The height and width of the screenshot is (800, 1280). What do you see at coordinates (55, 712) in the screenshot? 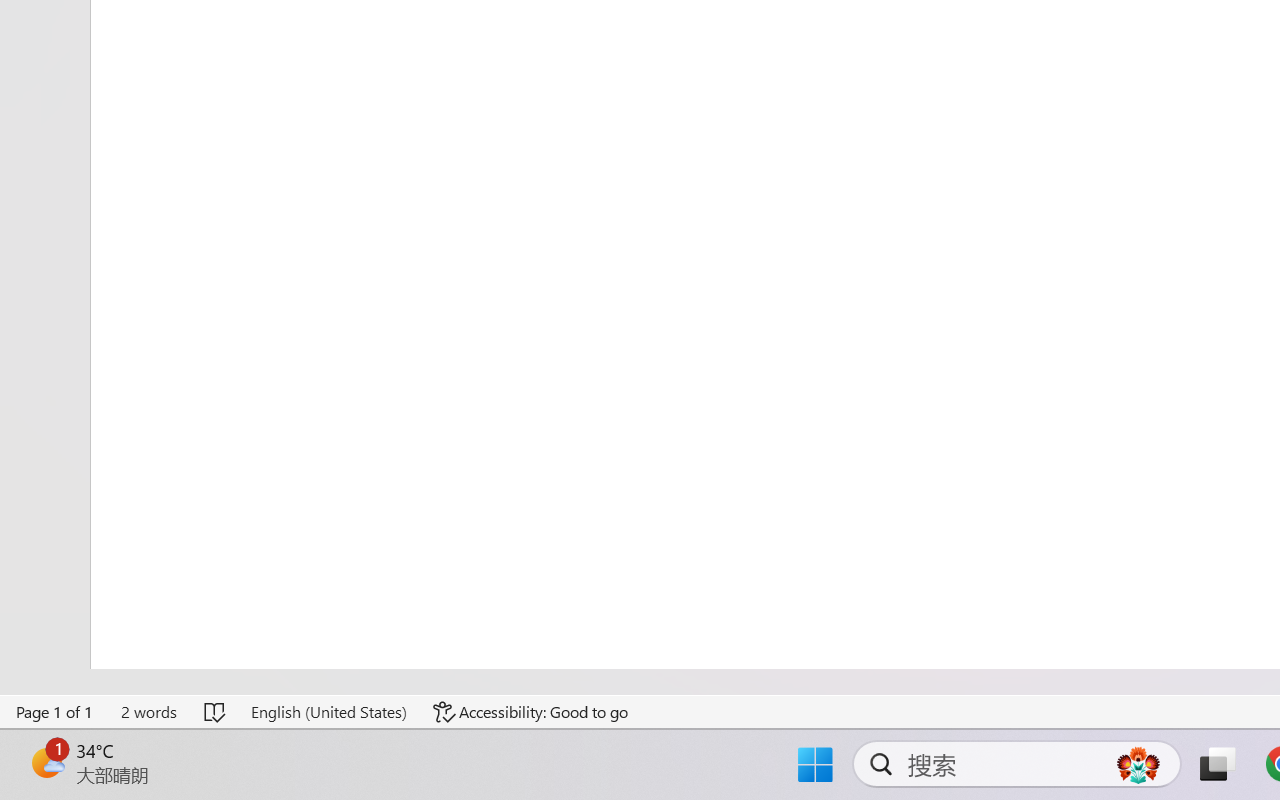
I see `Page Number Page 1 of 1` at bounding box center [55, 712].